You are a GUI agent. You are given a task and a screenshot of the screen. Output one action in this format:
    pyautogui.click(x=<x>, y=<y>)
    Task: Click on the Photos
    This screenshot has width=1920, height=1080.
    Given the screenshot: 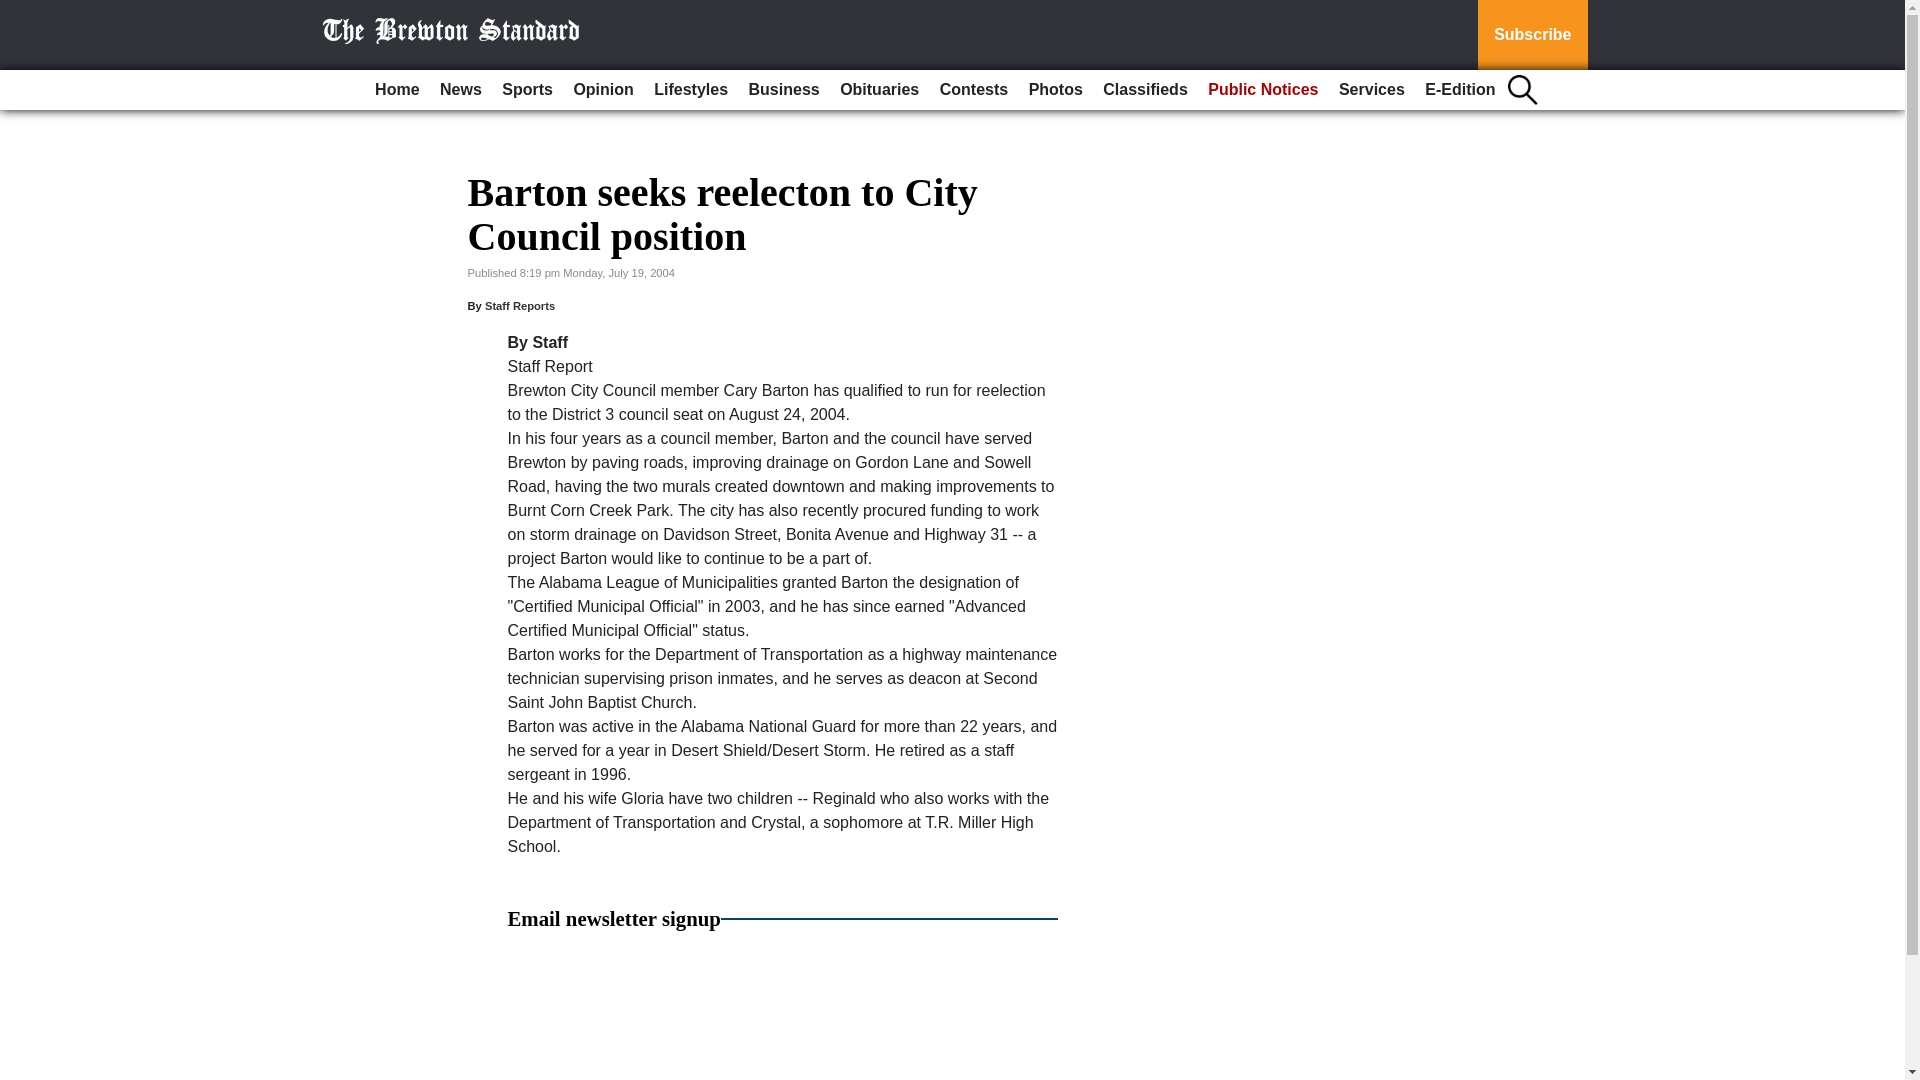 What is the action you would take?
    pyautogui.click(x=1056, y=90)
    